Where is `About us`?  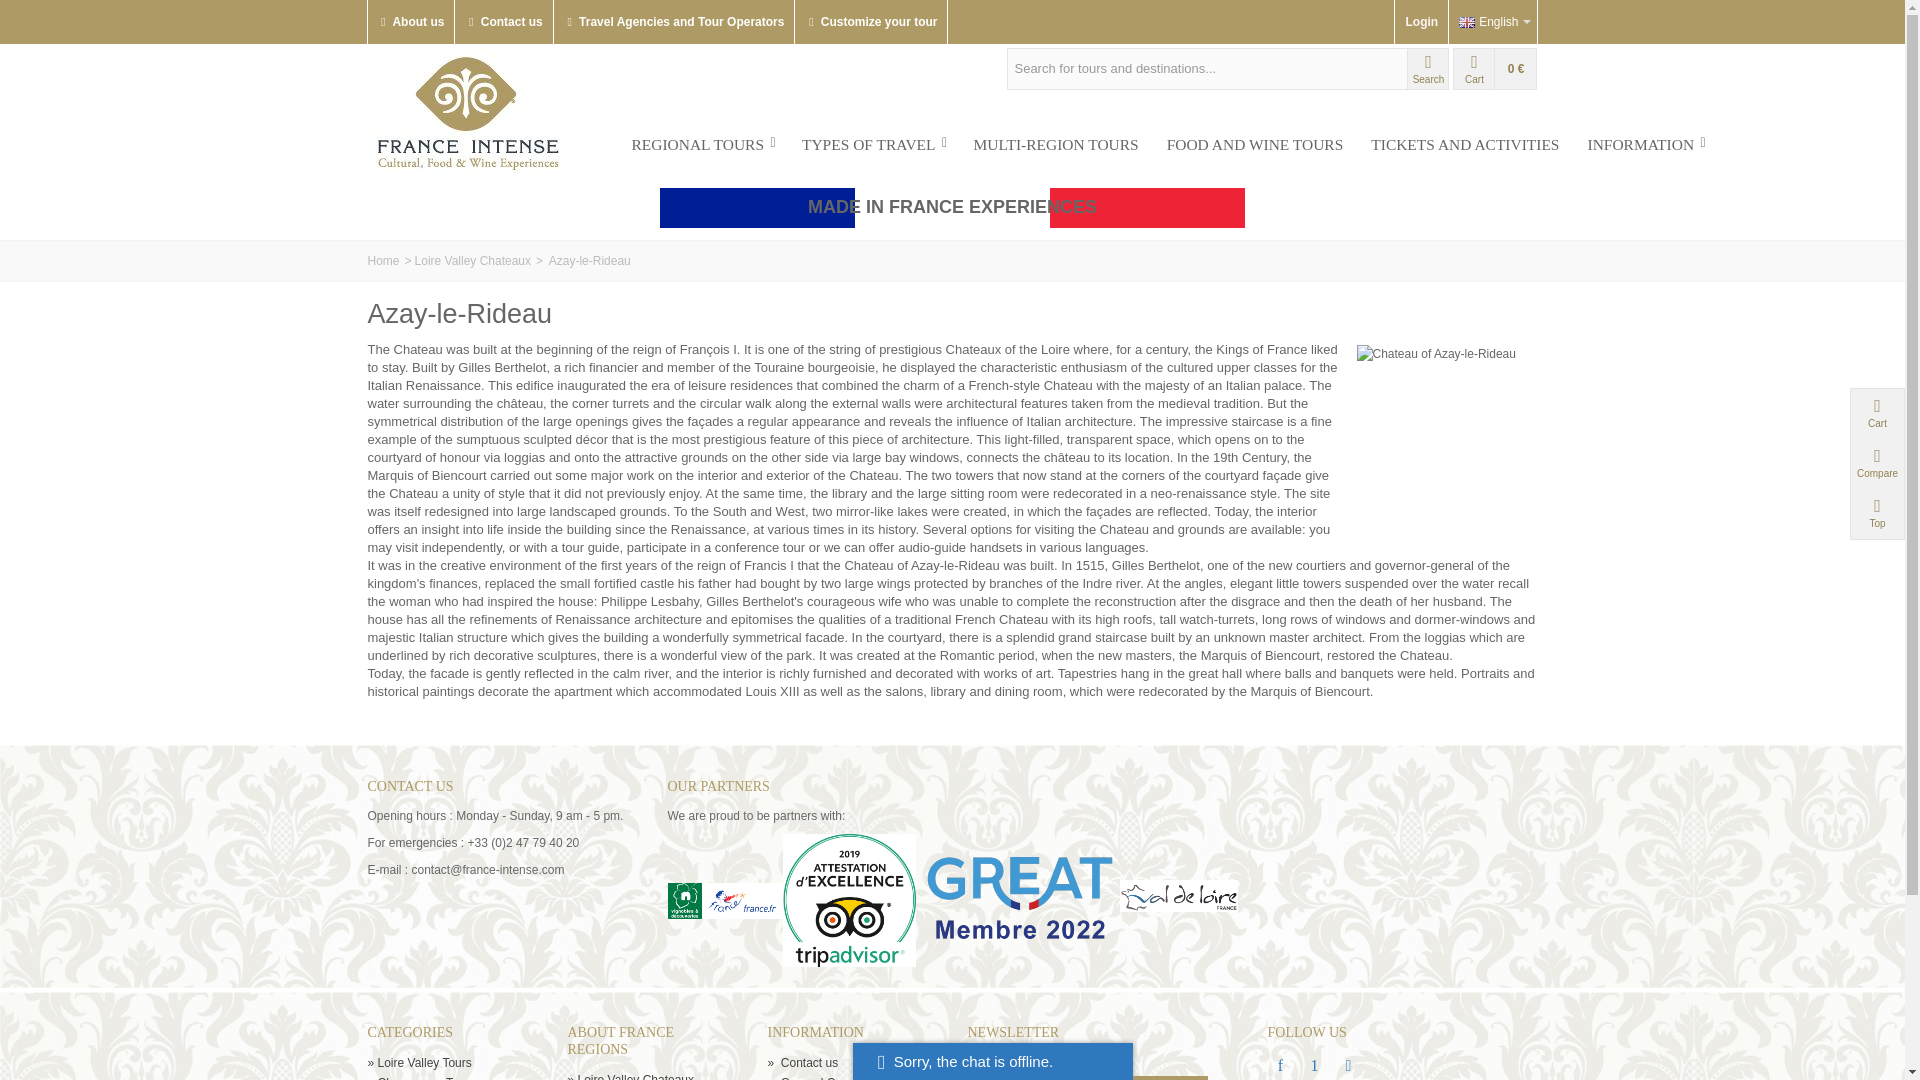
About us is located at coordinates (410, 22).